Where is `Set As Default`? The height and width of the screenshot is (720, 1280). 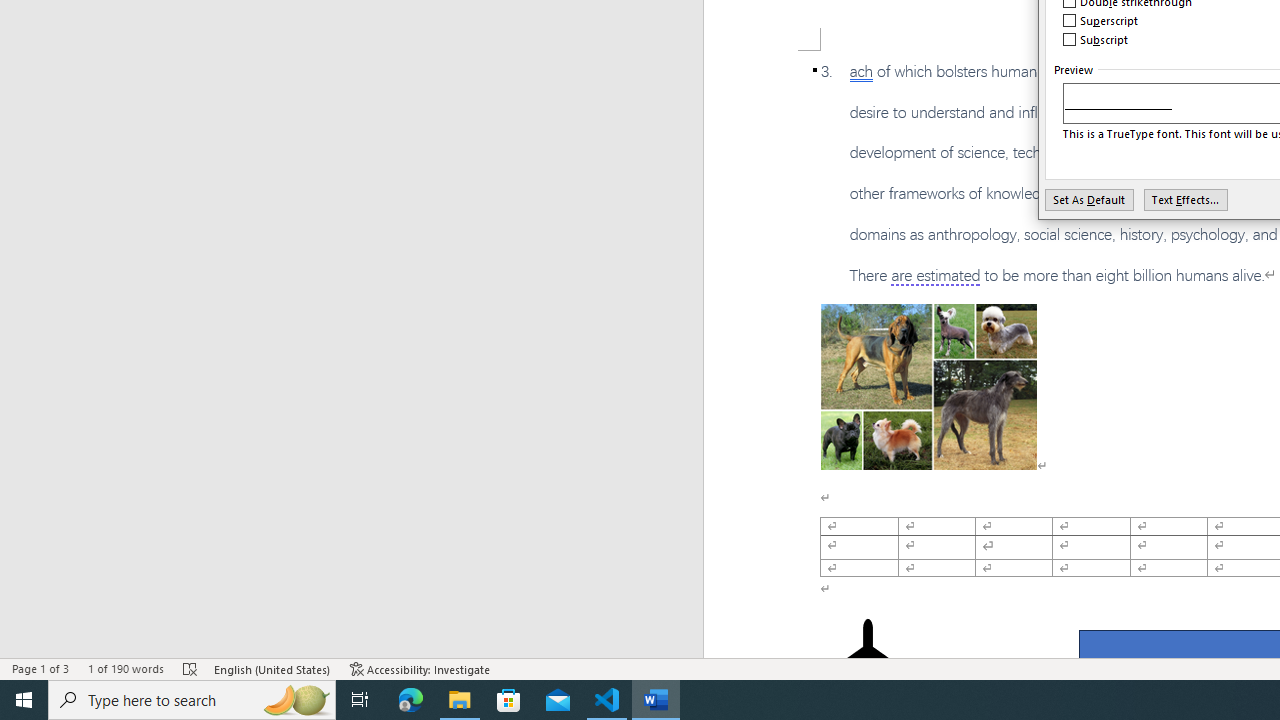 Set As Default is located at coordinates (1090, 199).